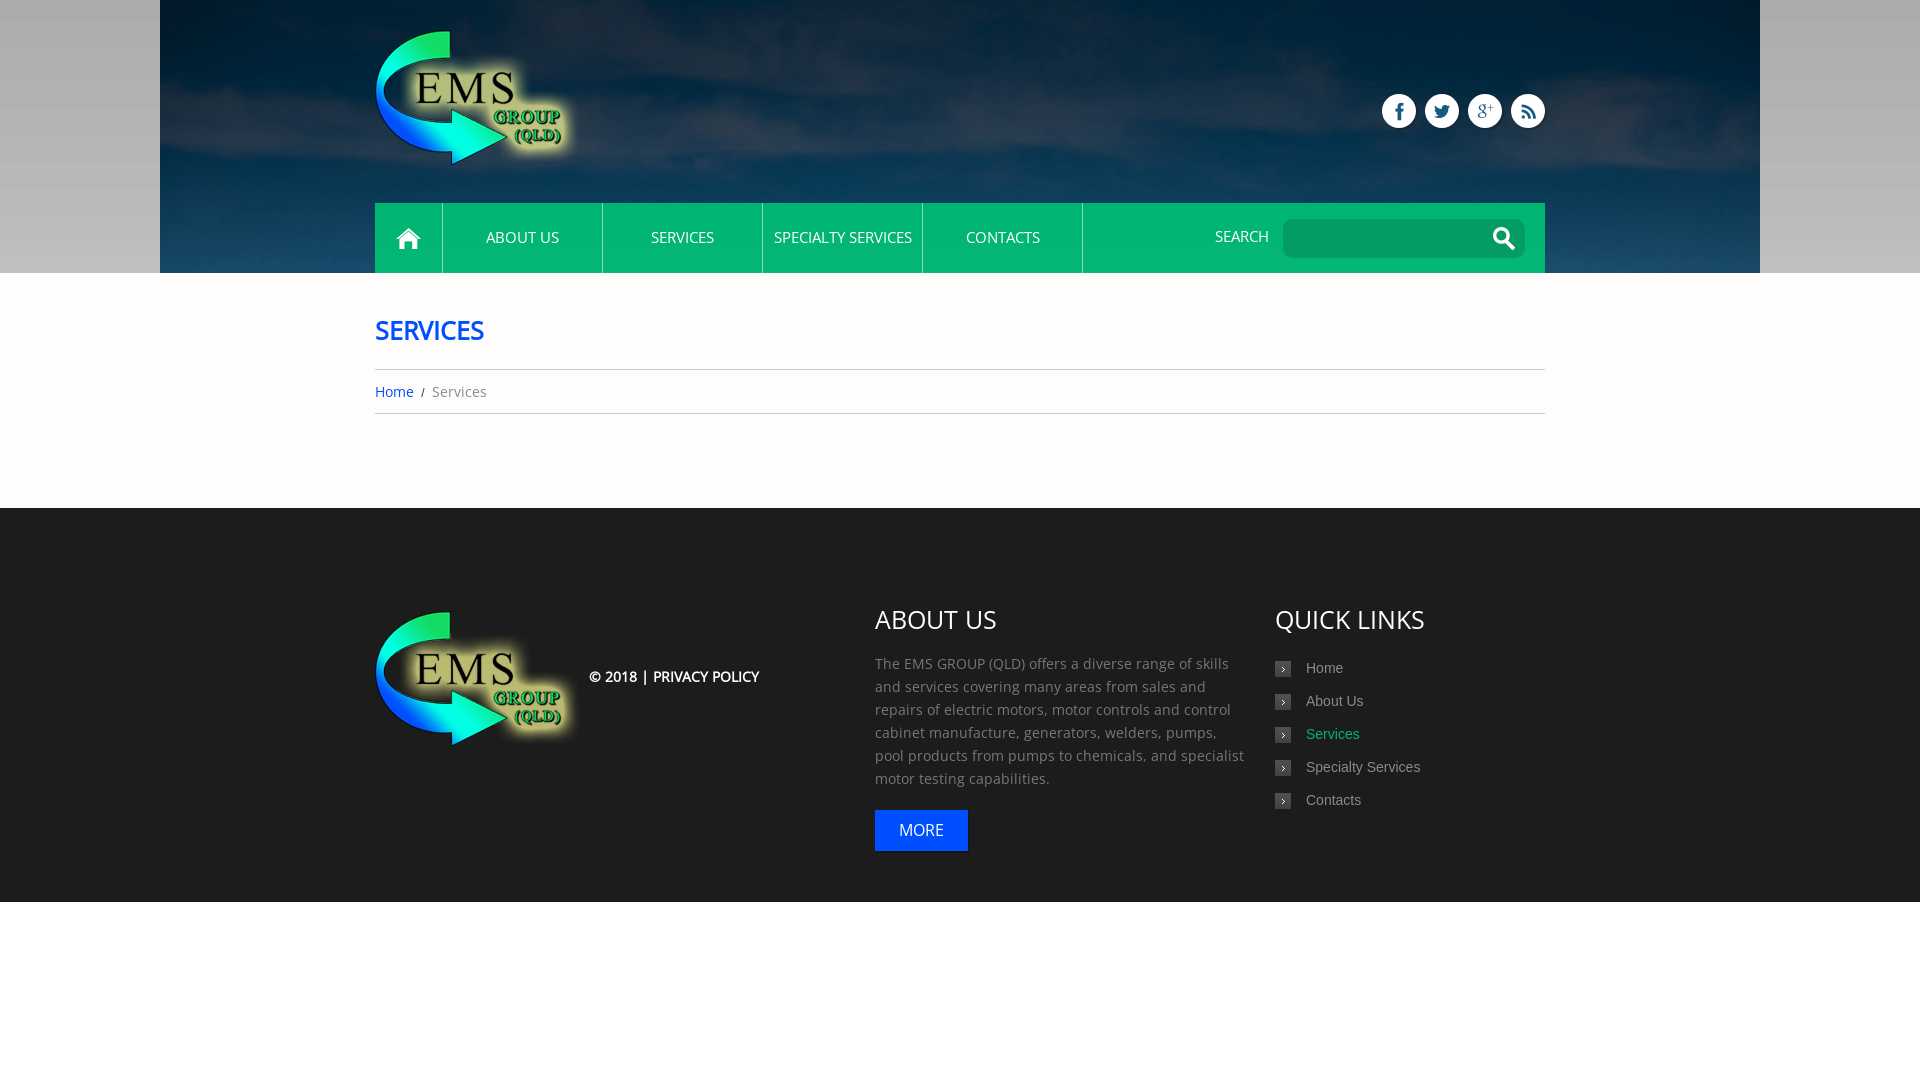  Describe the element at coordinates (922, 830) in the screenshot. I see `MORE` at that location.